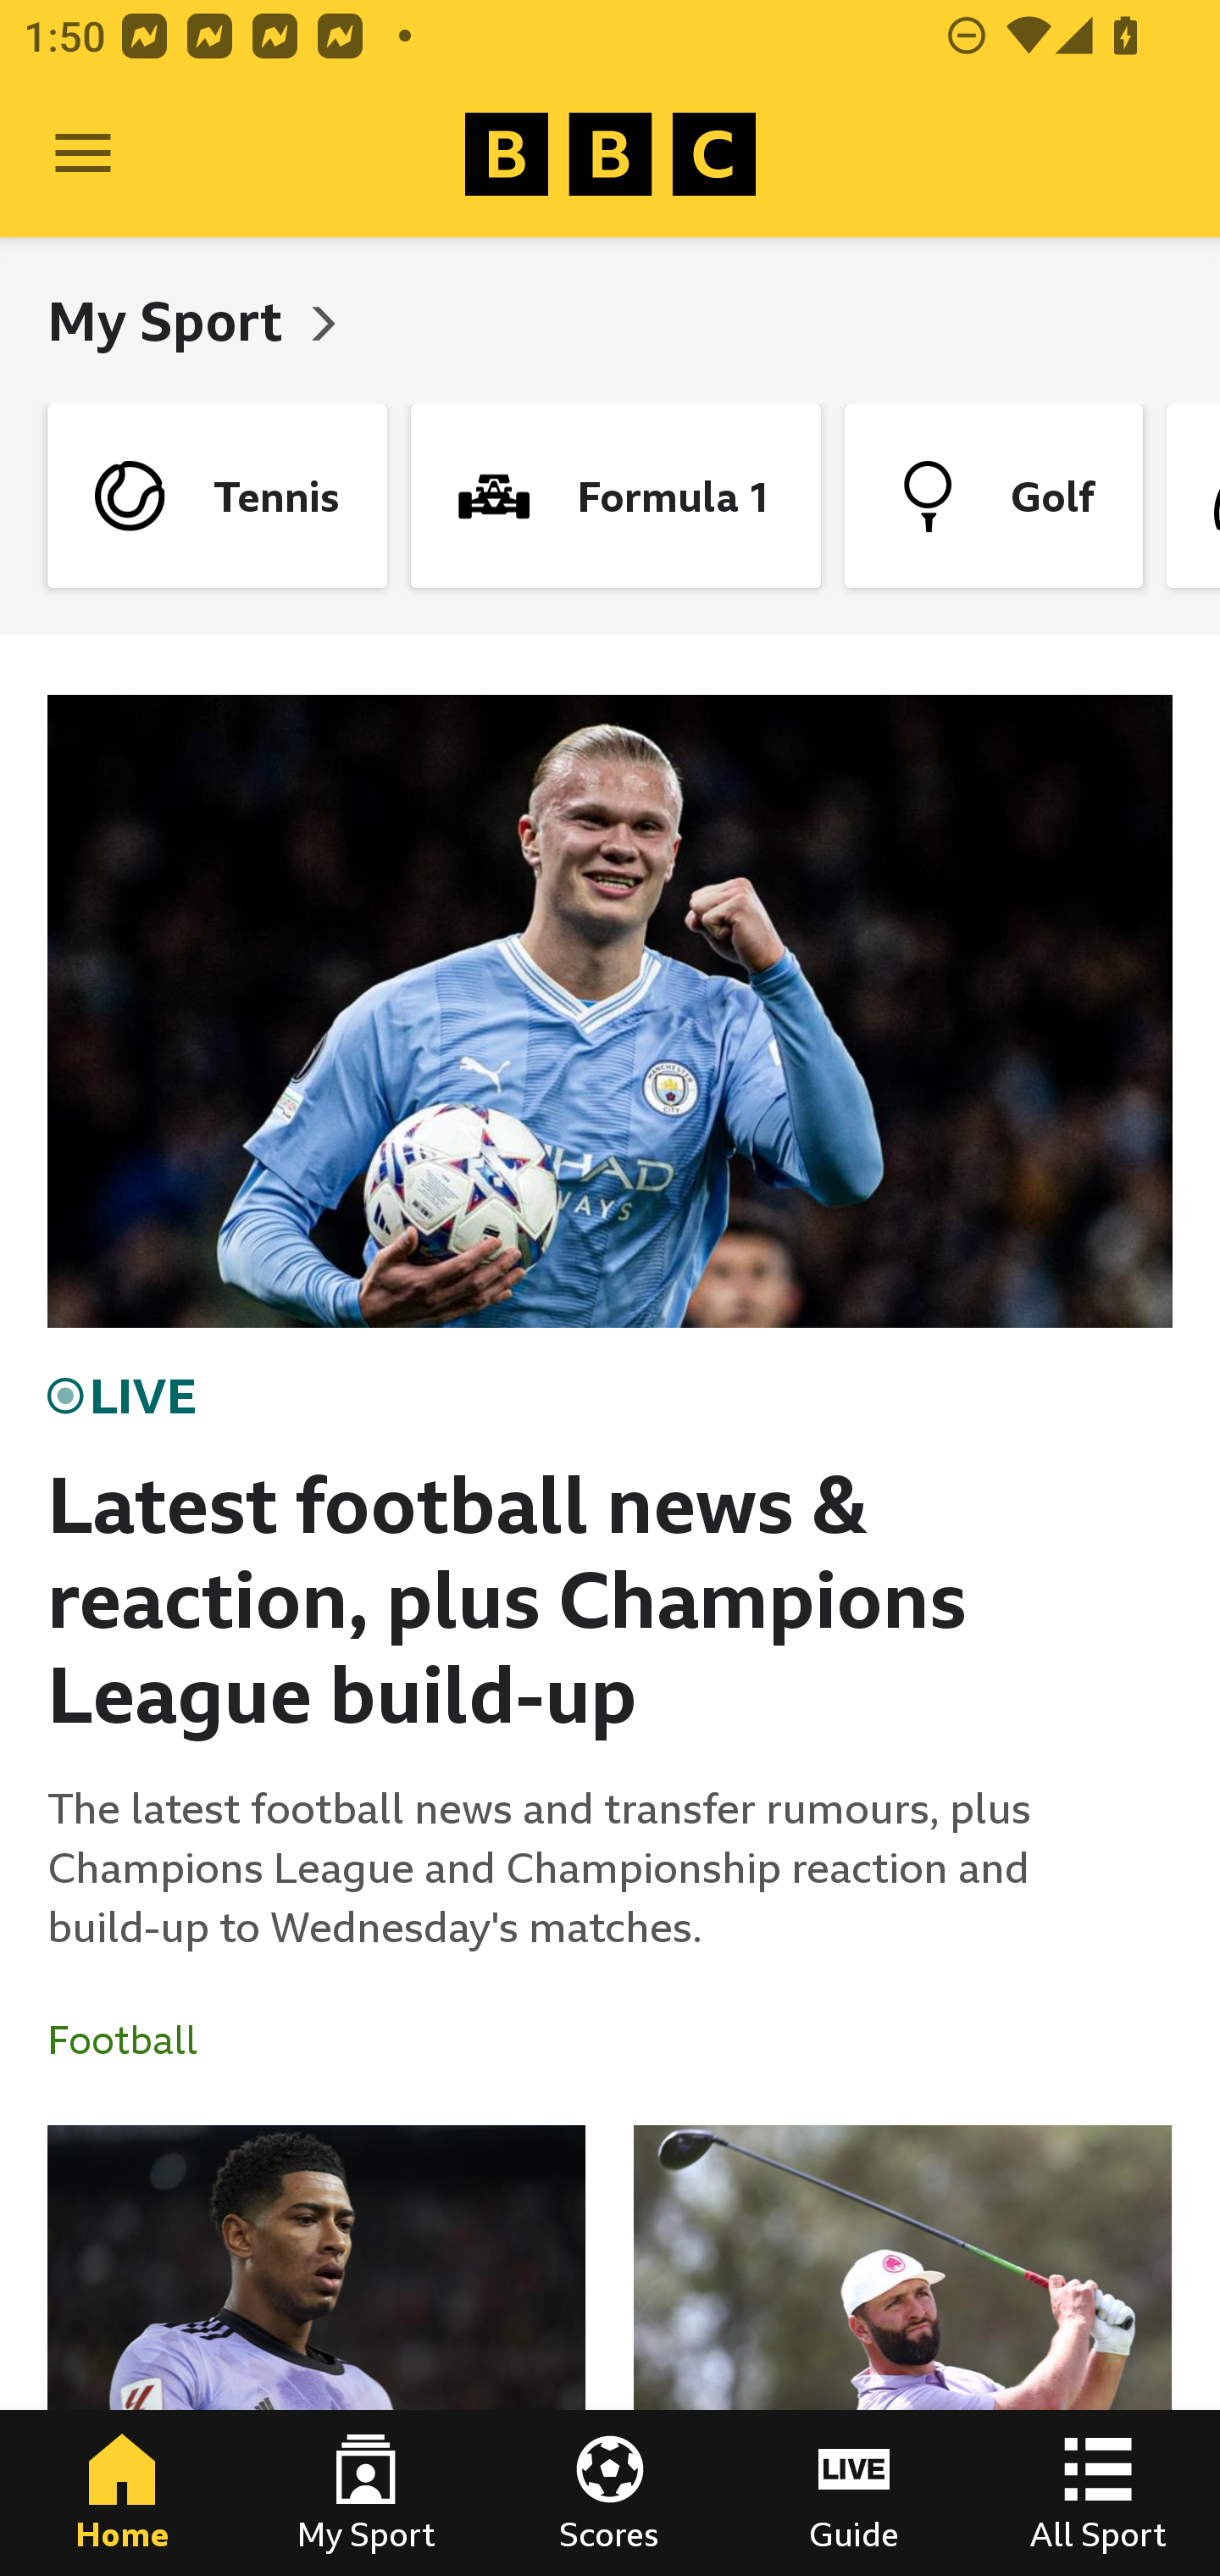 Image resolution: width=1220 pixels, height=2576 pixels. I want to click on Guide, so click(854, 2493).